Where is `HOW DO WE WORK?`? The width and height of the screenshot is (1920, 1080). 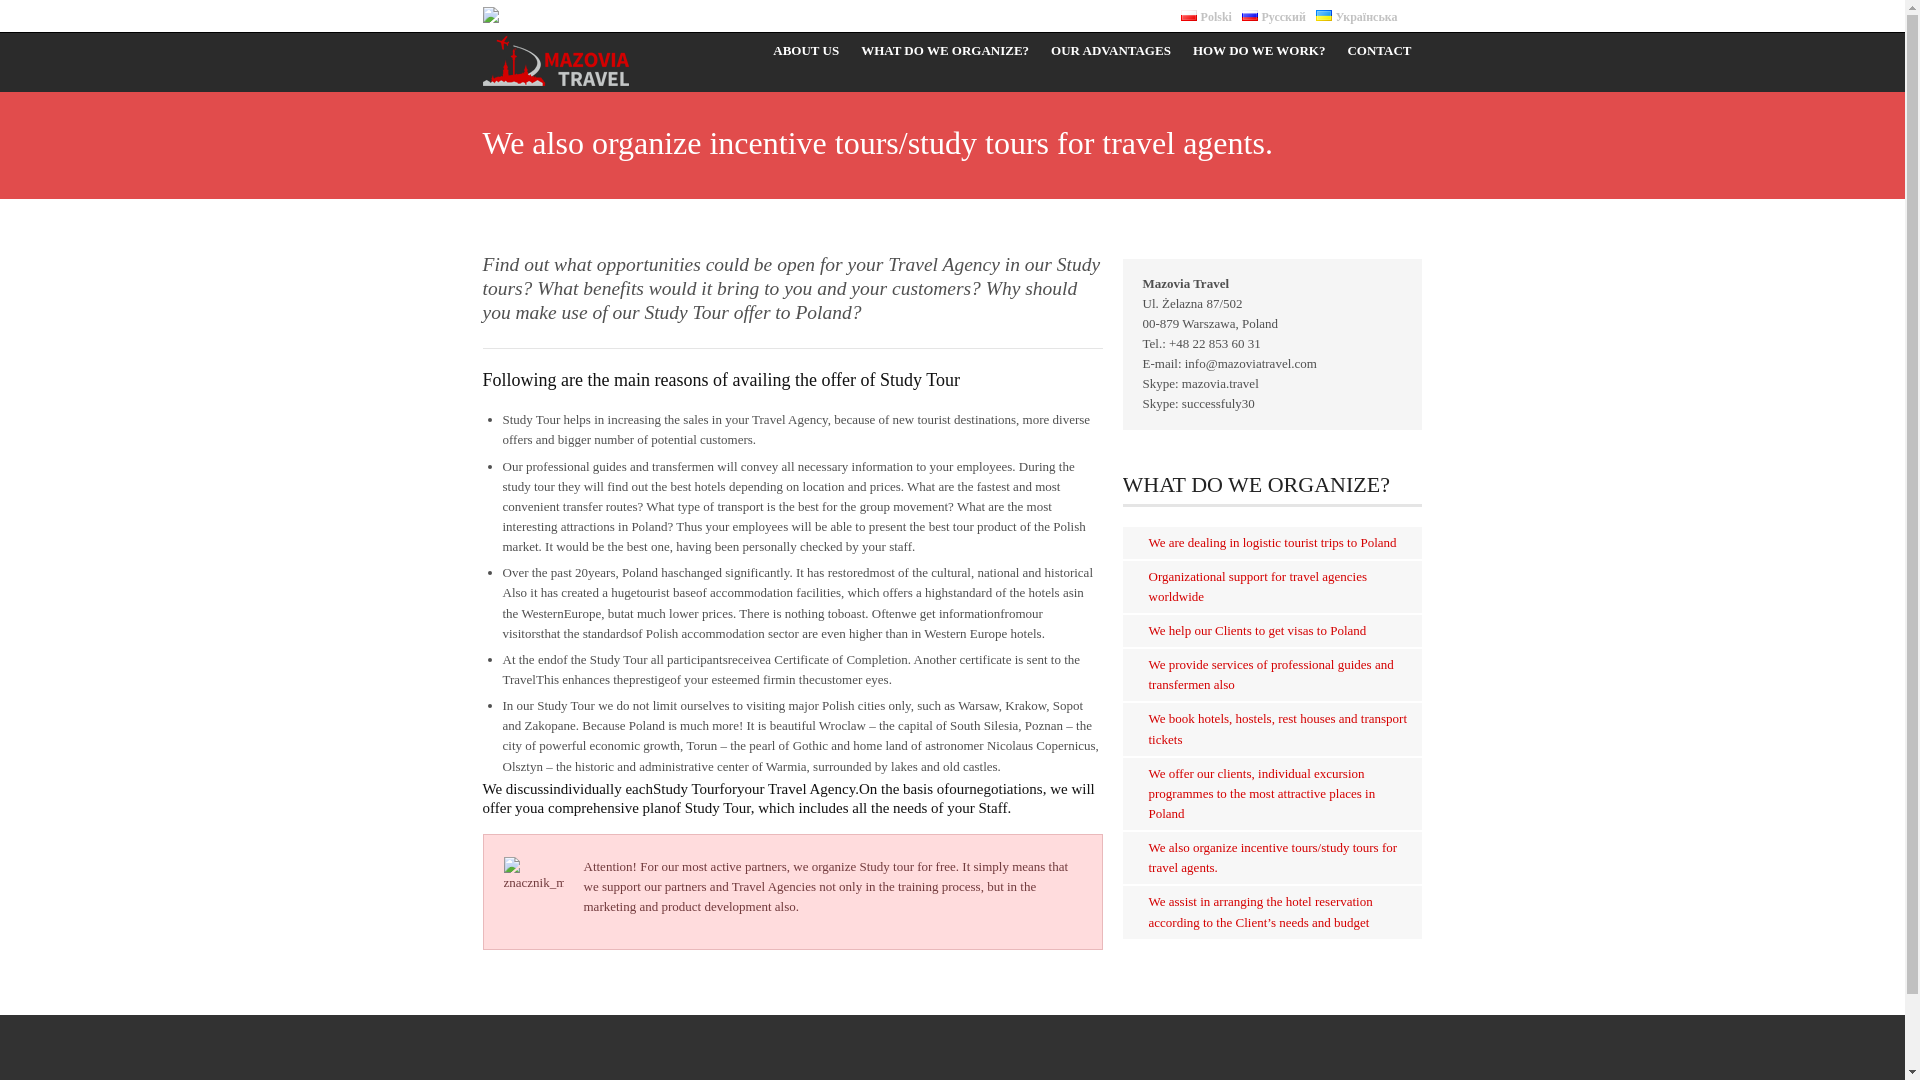
HOW DO WE WORK? is located at coordinates (1259, 50).